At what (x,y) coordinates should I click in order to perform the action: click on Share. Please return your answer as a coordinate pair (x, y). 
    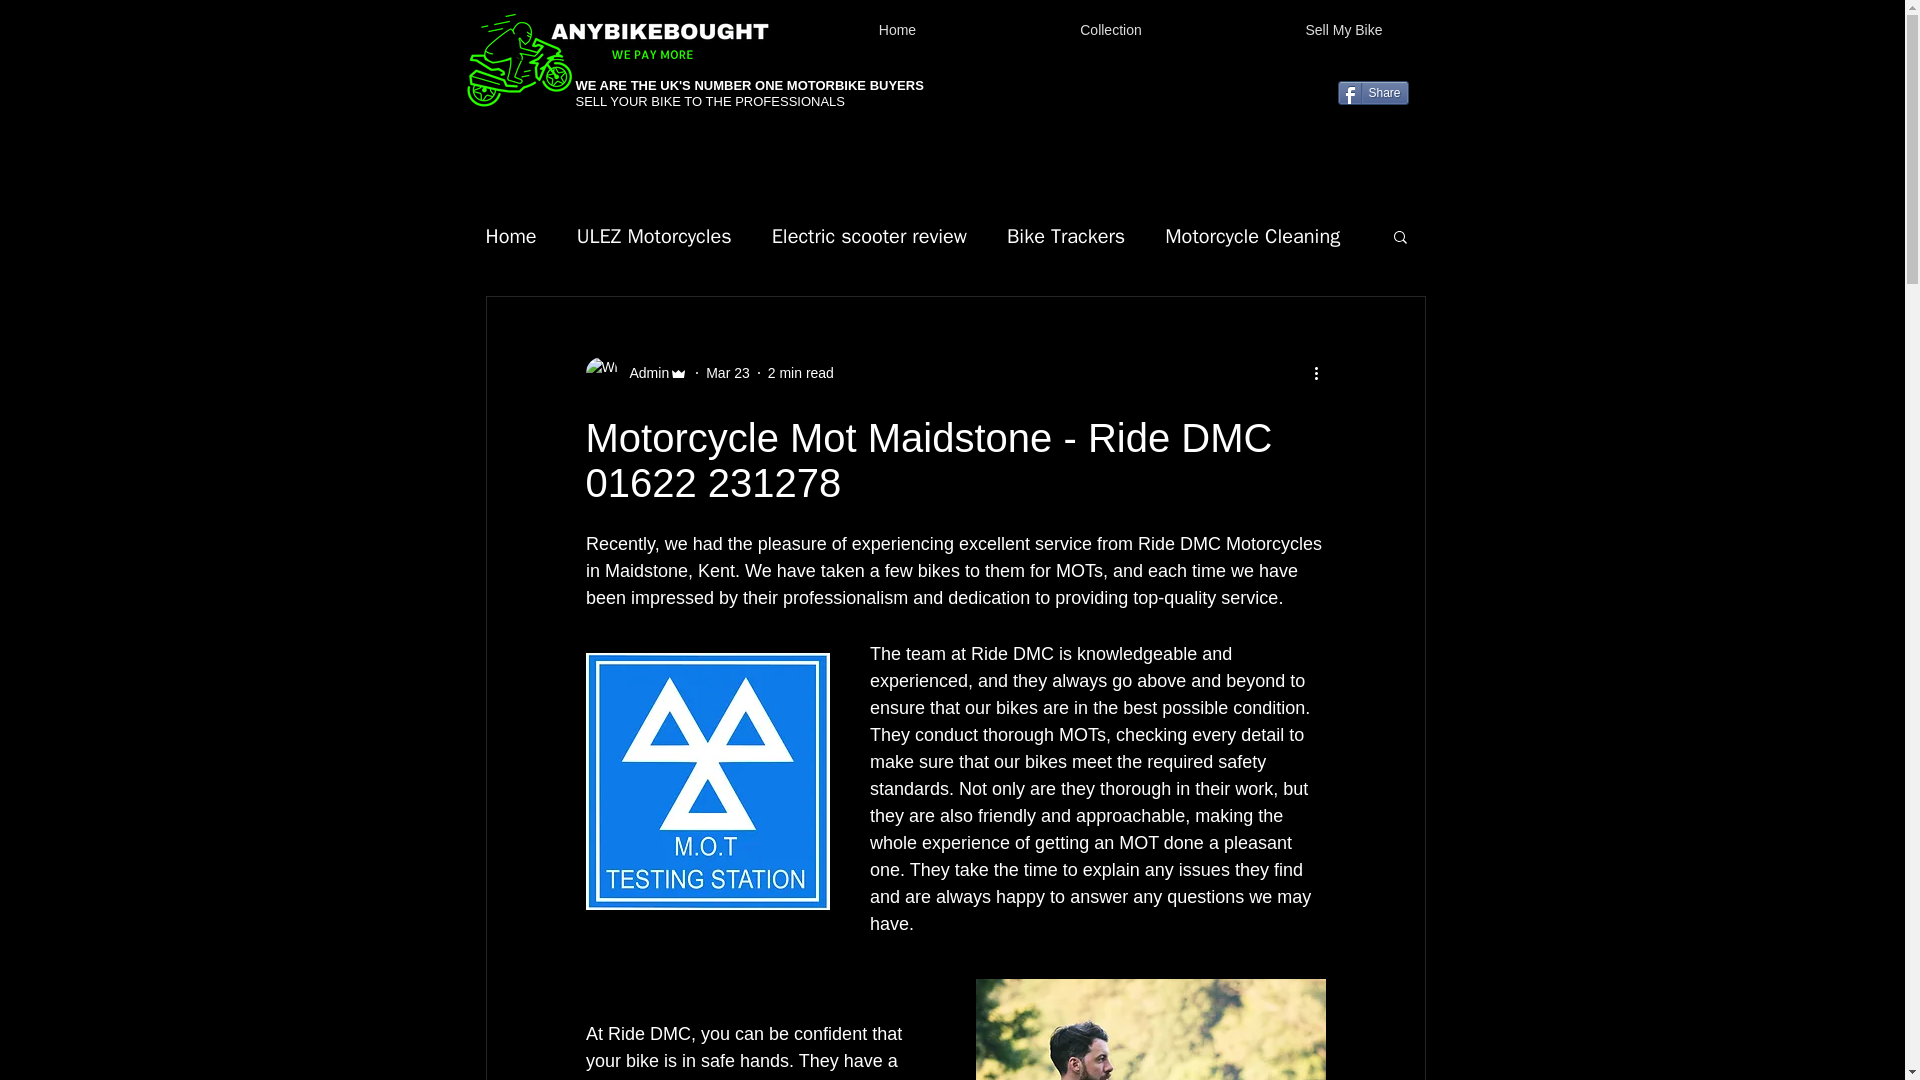
    Looking at the image, I should click on (1374, 92).